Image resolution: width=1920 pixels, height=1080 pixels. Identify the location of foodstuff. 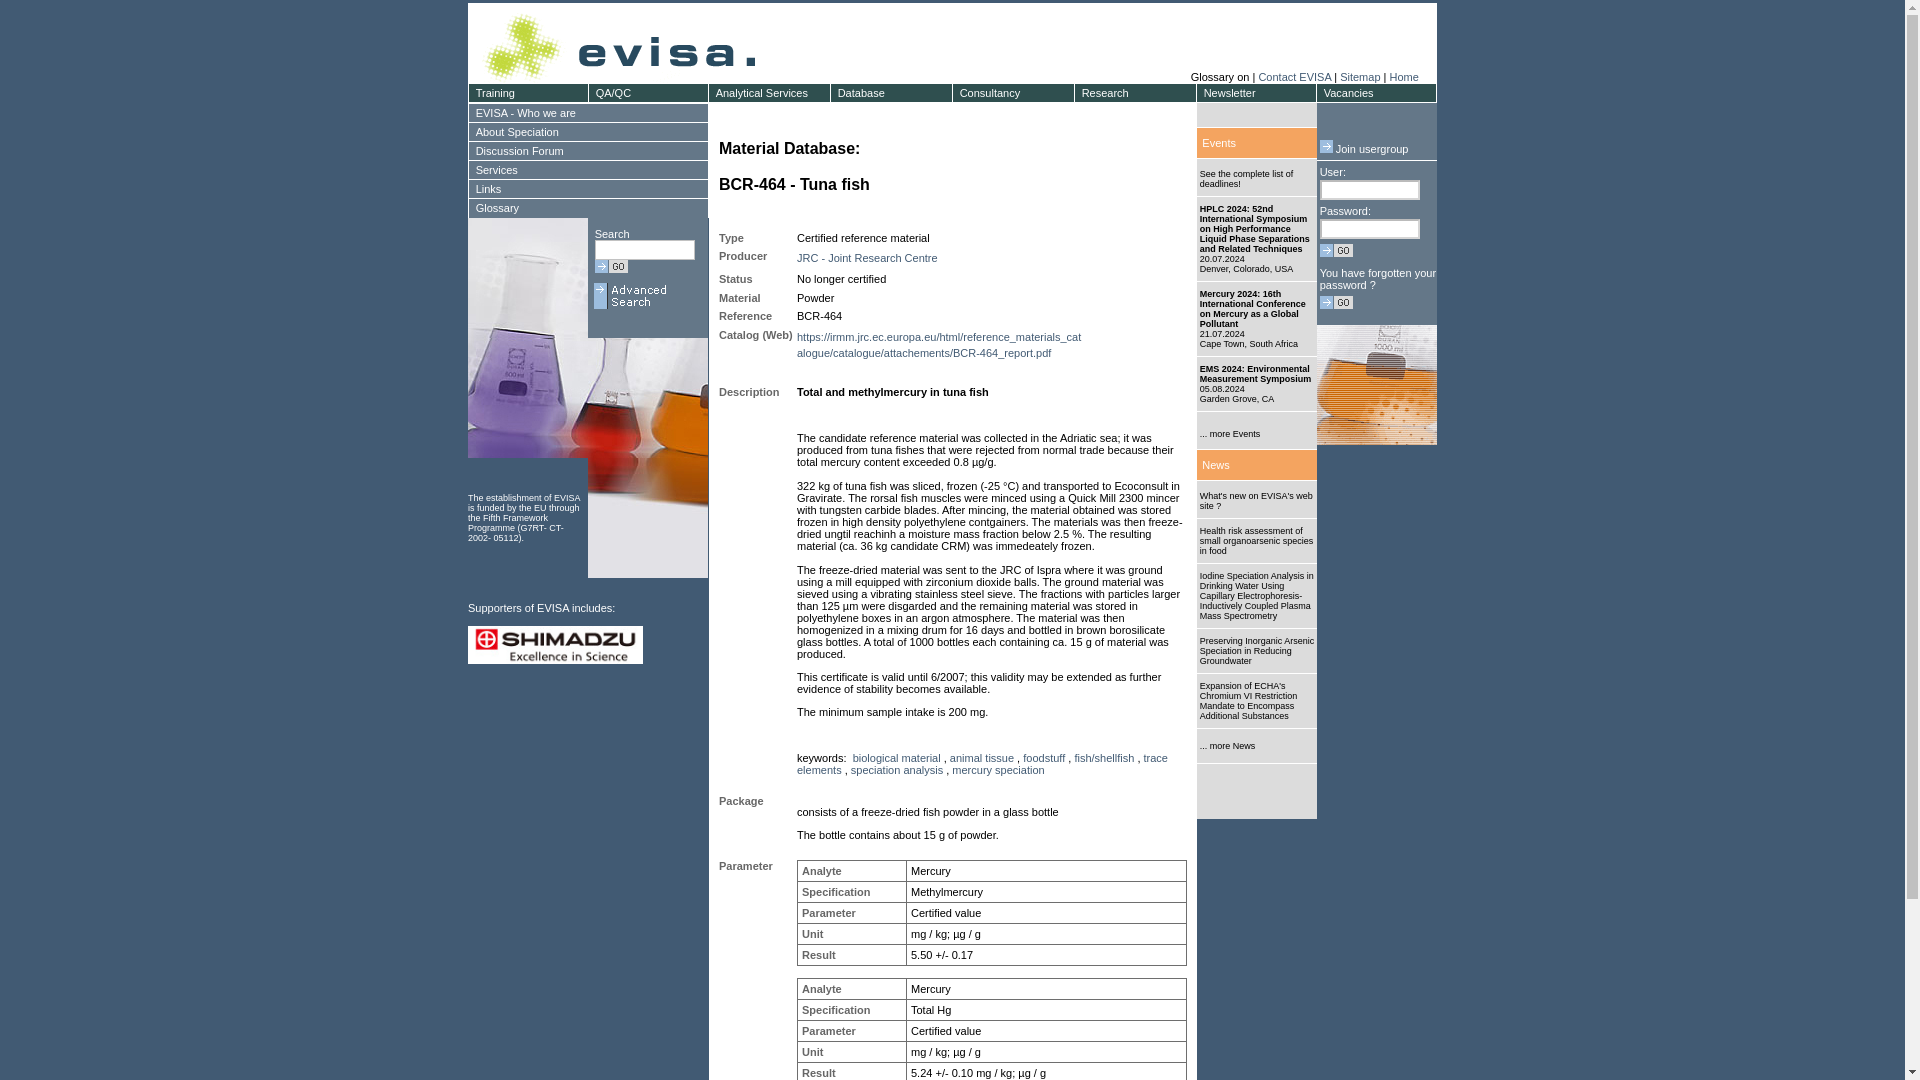
(1044, 757).